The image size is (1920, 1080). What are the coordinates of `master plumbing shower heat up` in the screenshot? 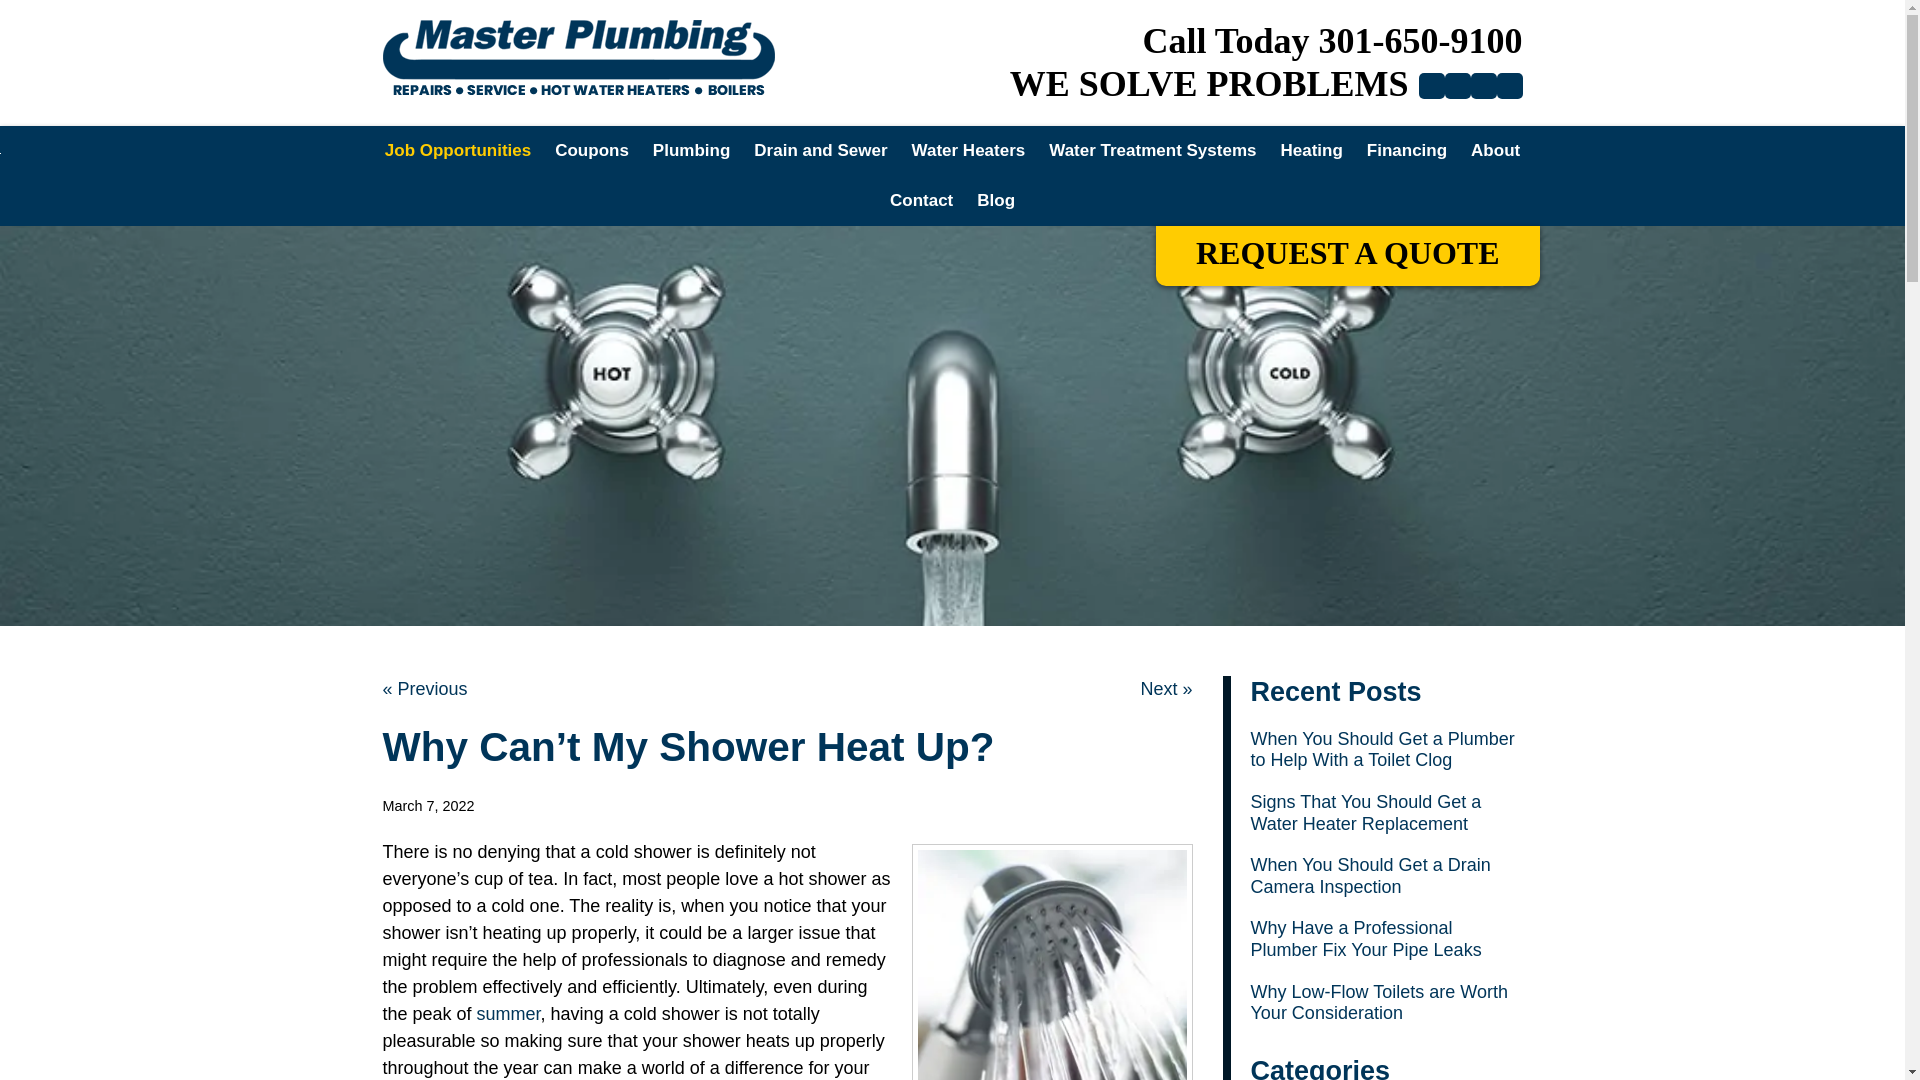 It's located at (1052, 964).